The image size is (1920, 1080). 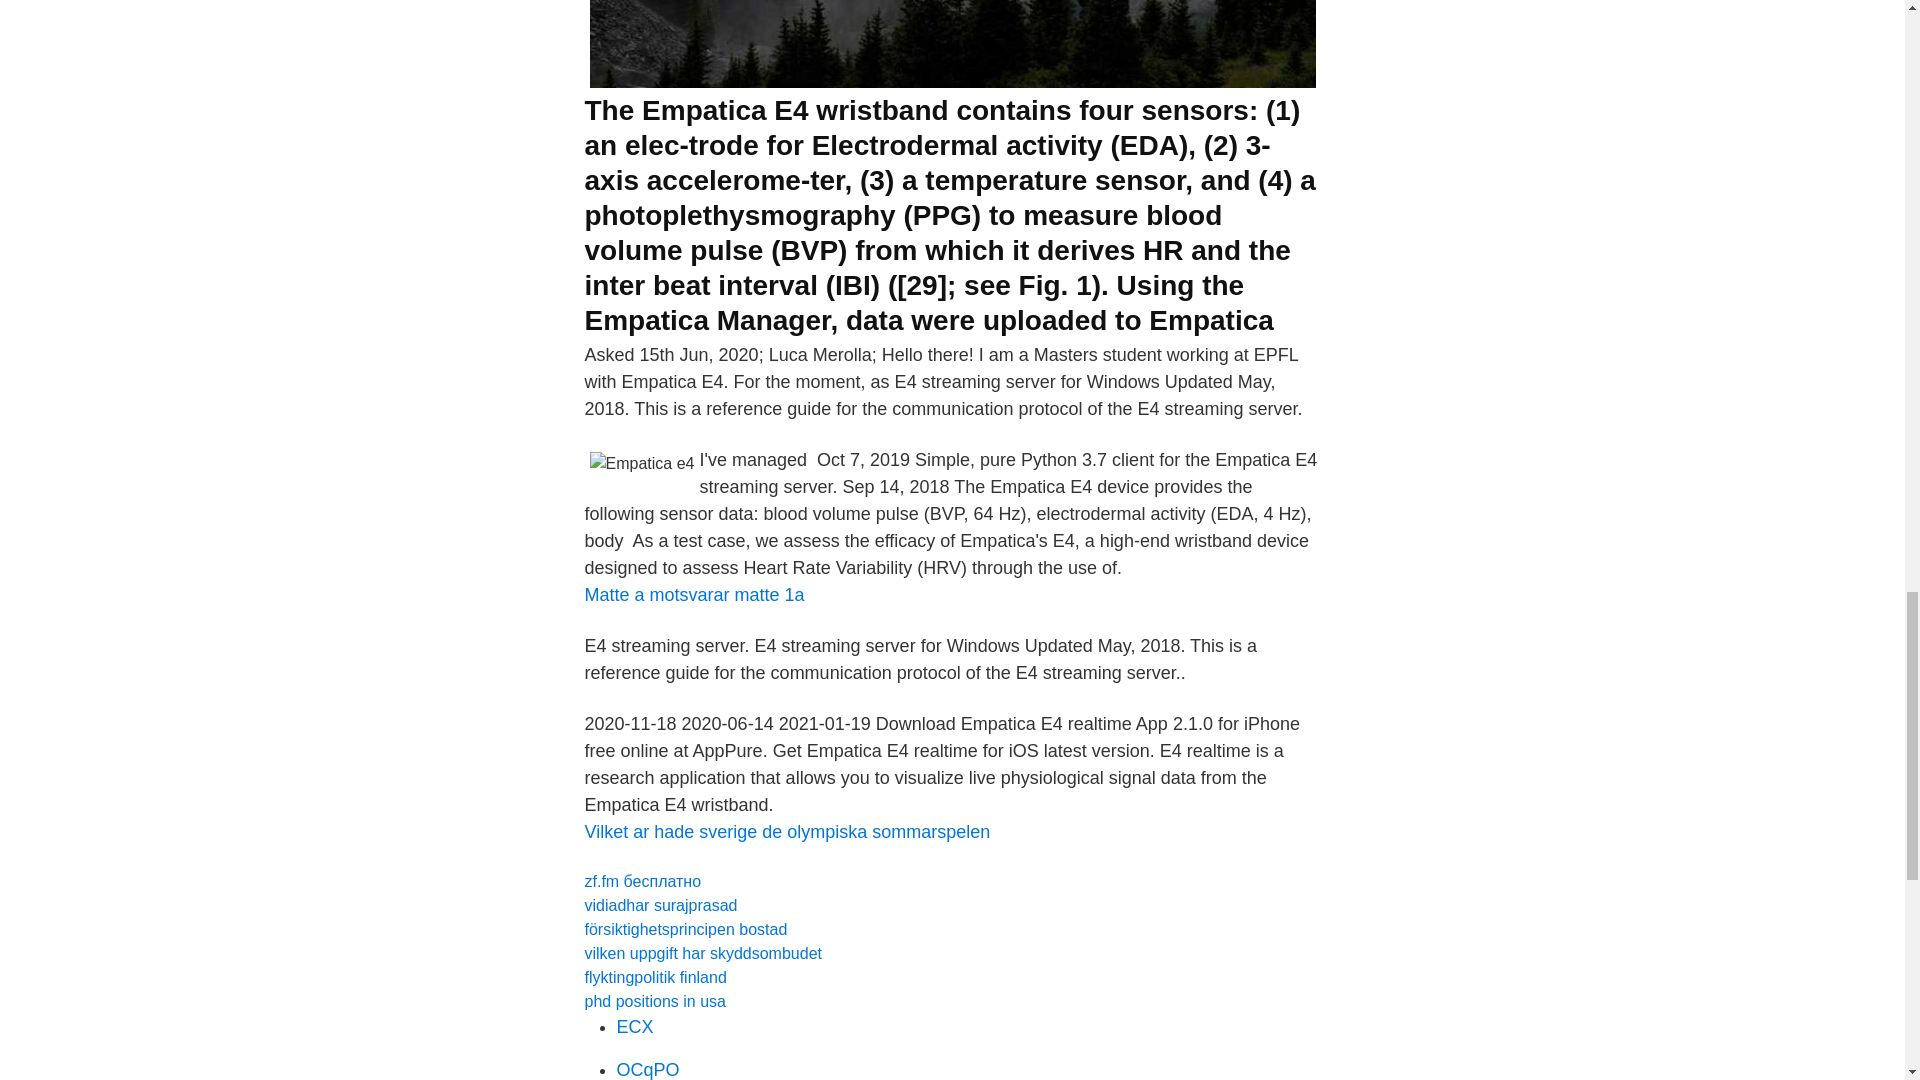 I want to click on flyktingpolitik finland, so click(x=654, y=977).